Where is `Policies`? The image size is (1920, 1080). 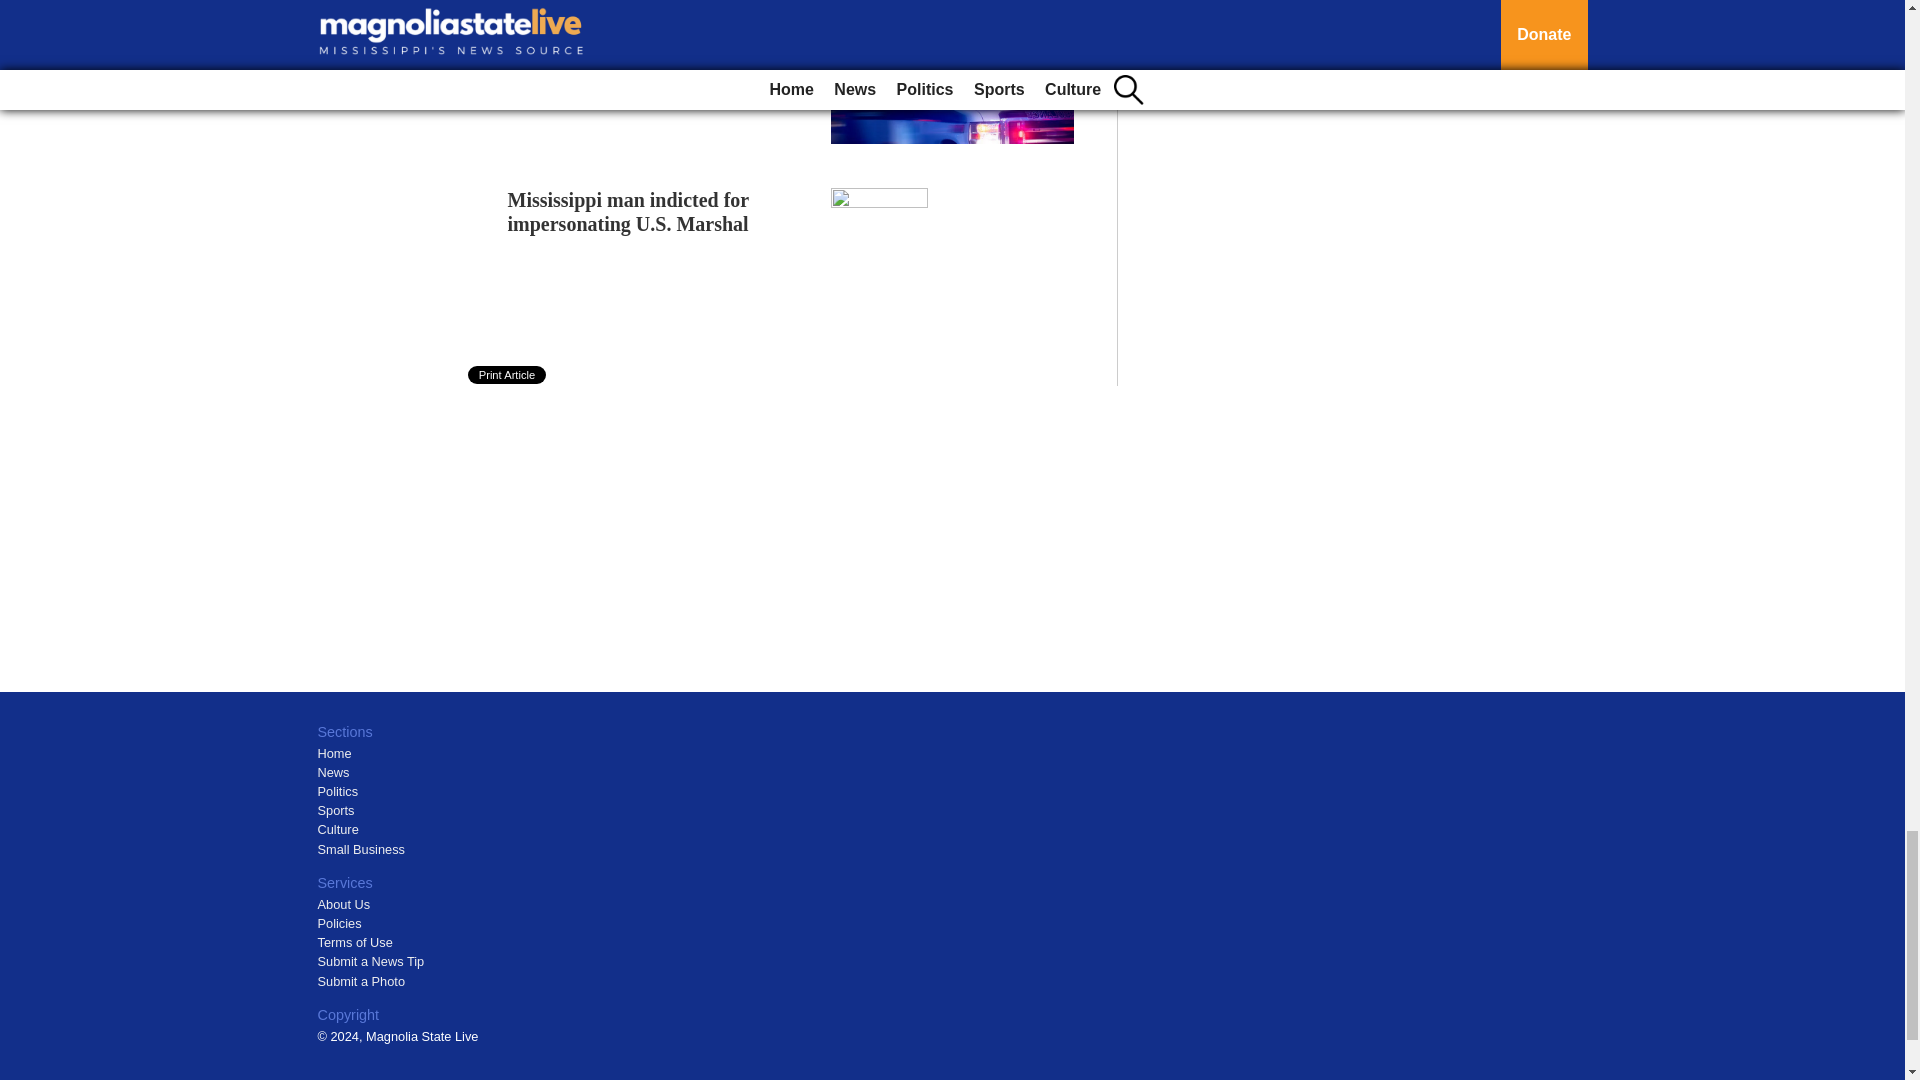
Policies is located at coordinates (340, 922).